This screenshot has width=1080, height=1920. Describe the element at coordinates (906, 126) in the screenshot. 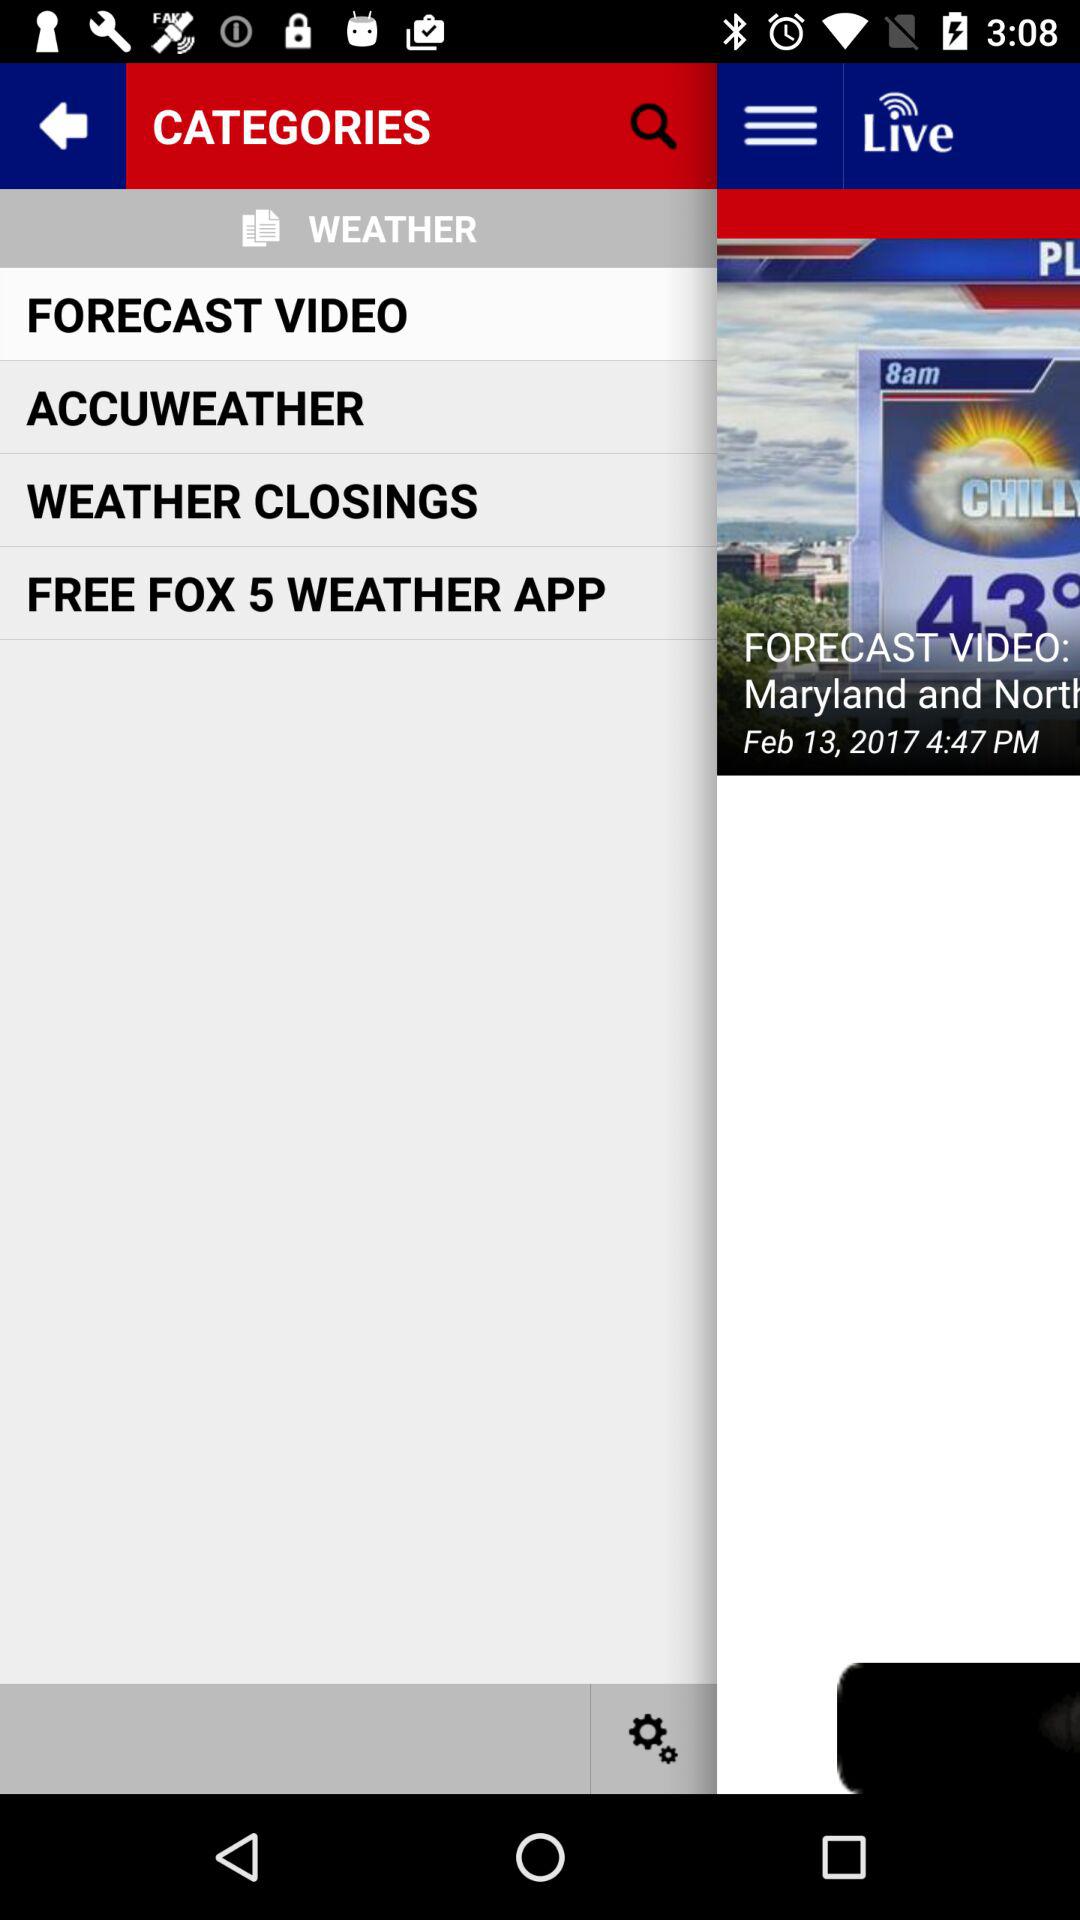

I see `select live wireless` at that location.